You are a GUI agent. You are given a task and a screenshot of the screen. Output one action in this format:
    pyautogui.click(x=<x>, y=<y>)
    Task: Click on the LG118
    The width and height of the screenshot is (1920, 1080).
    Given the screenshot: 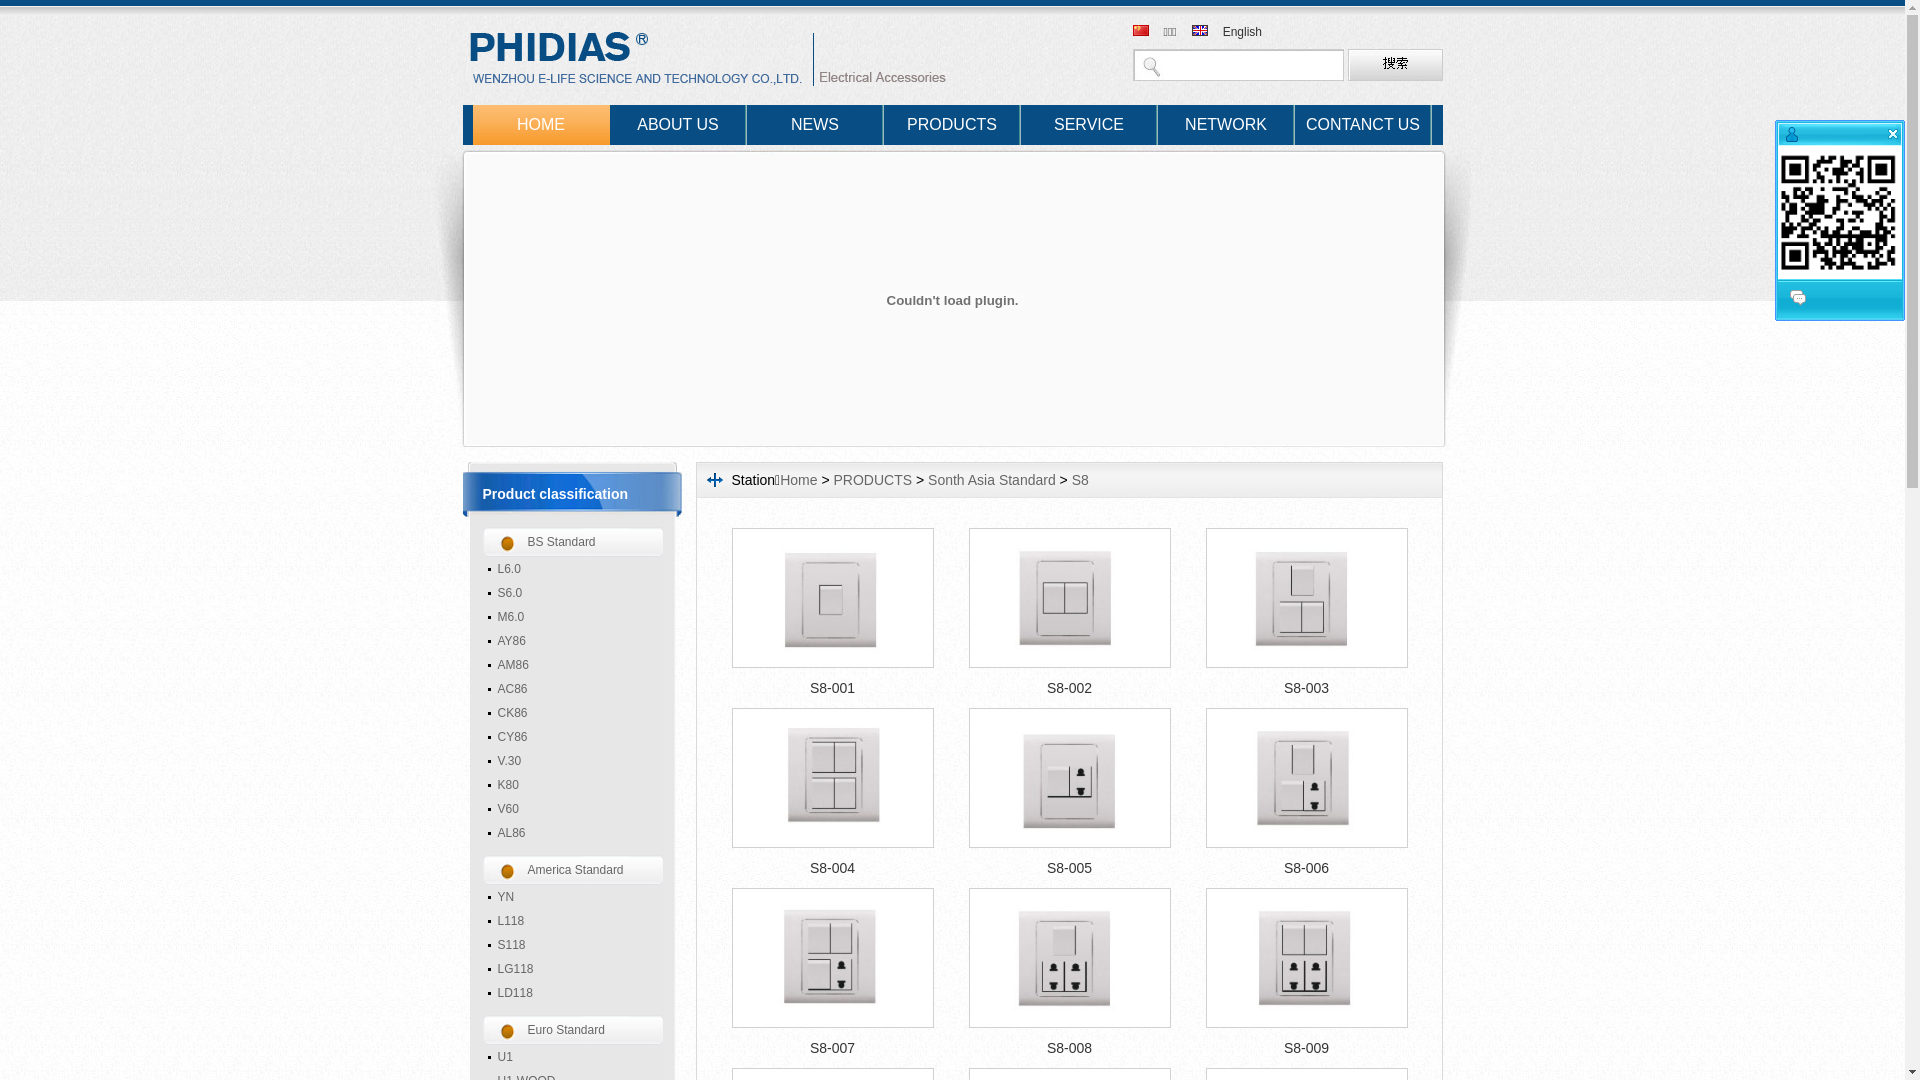 What is the action you would take?
    pyautogui.click(x=574, y=969)
    